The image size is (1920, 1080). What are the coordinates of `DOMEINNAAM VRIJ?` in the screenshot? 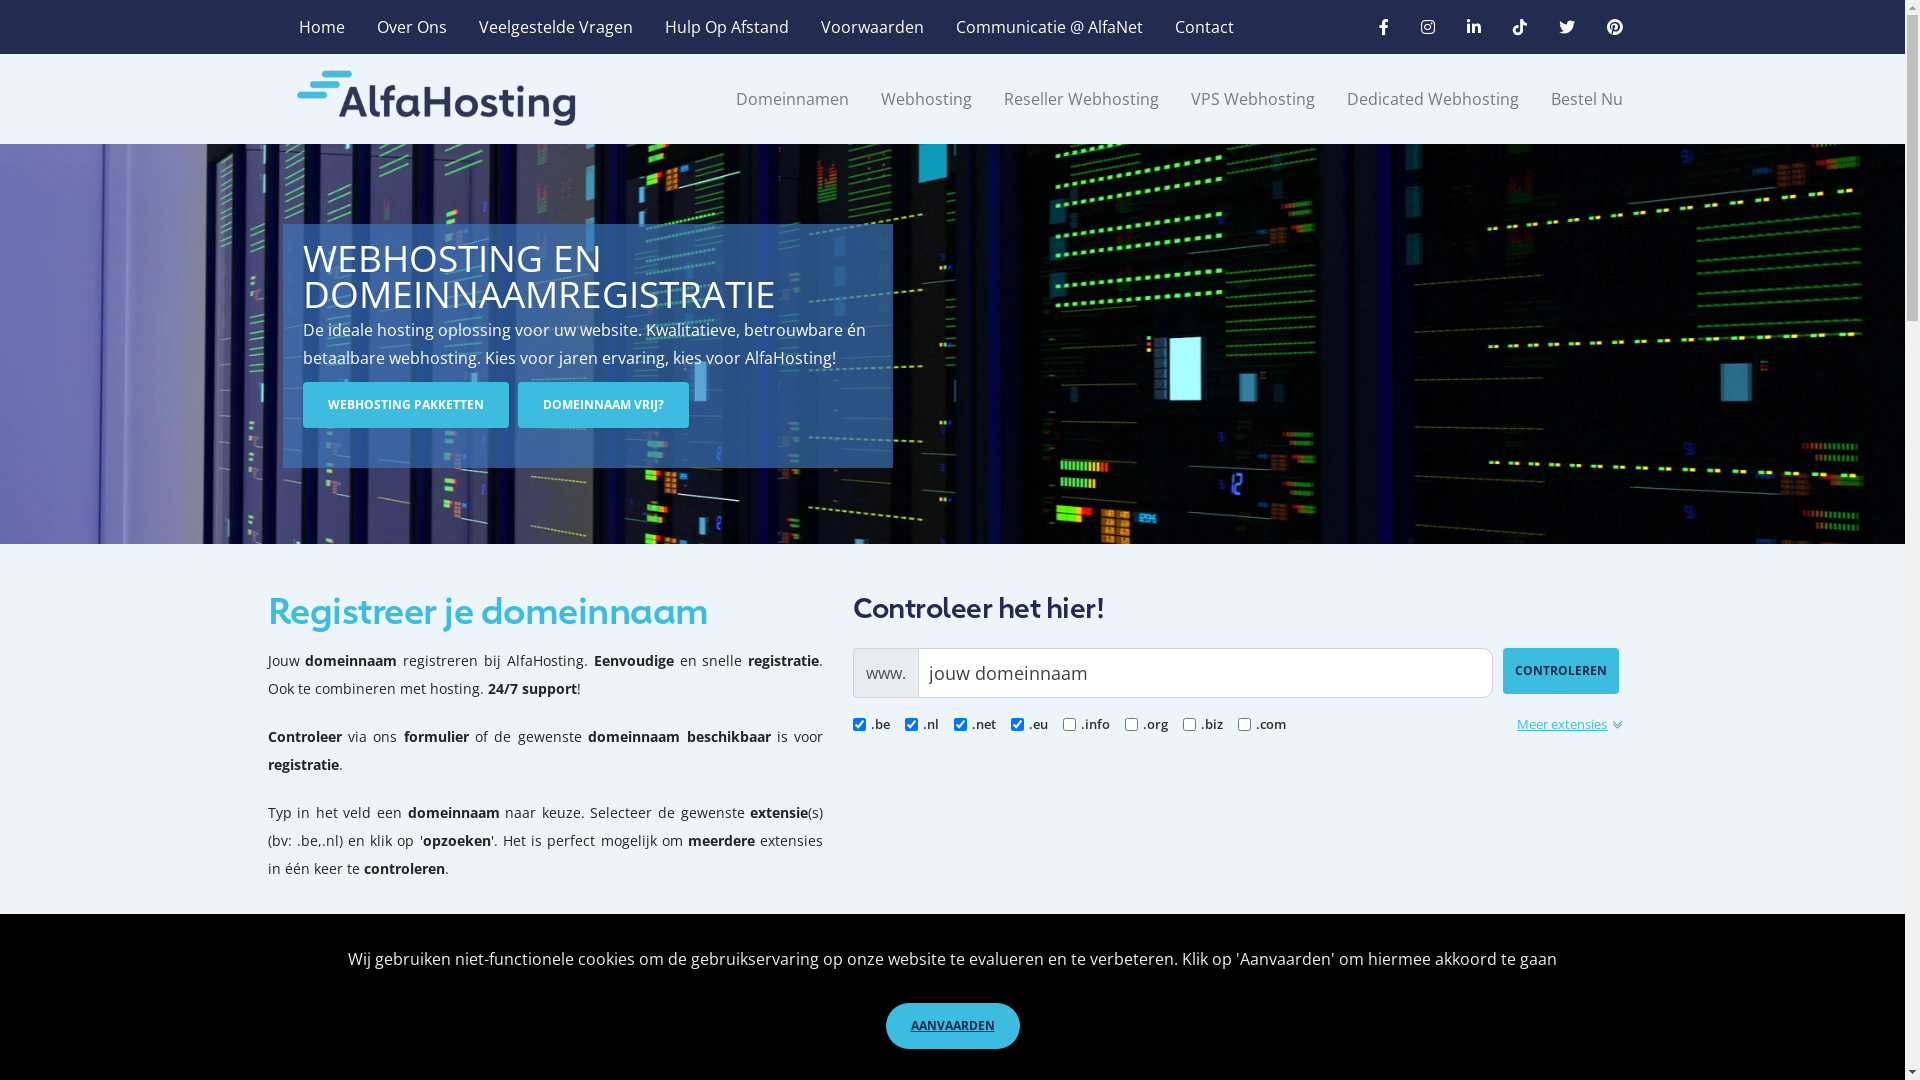 It's located at (604, 405).